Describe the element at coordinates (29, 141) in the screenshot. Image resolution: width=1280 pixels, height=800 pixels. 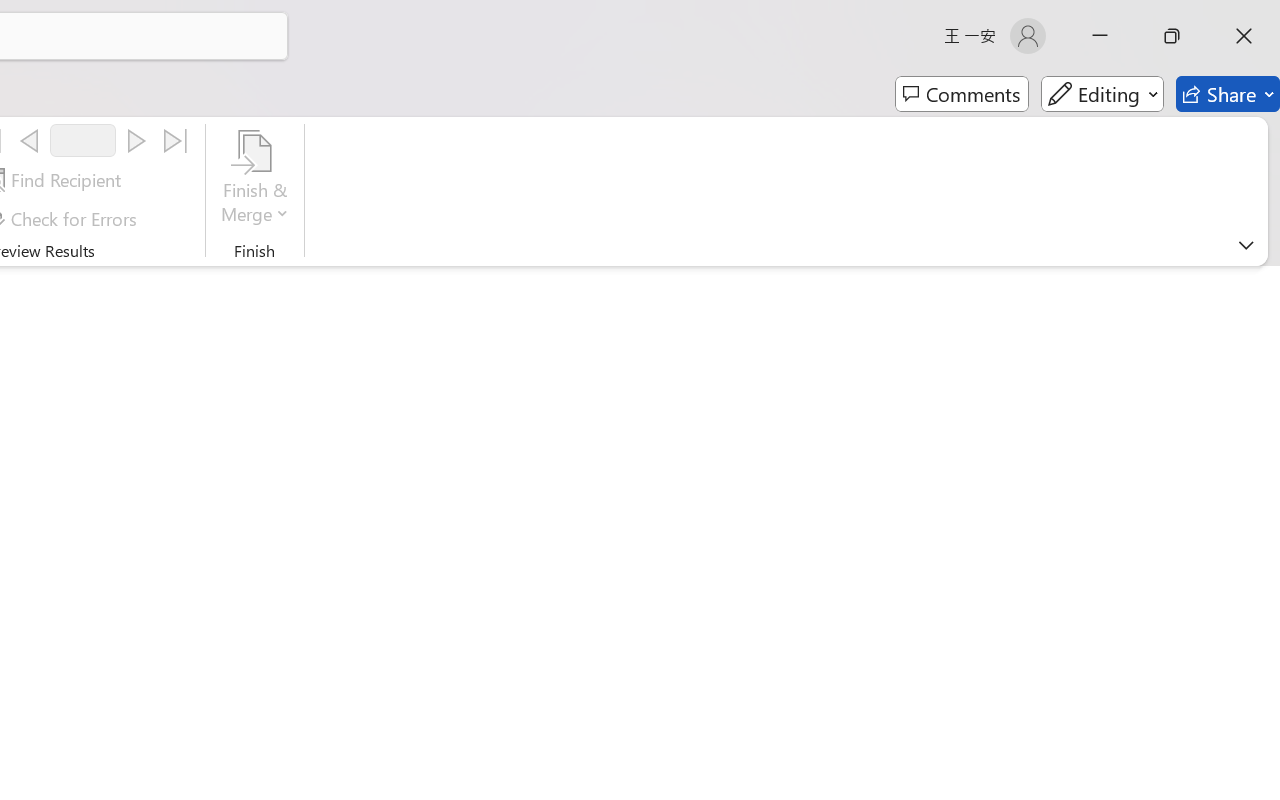
I see `Previous` at that location.